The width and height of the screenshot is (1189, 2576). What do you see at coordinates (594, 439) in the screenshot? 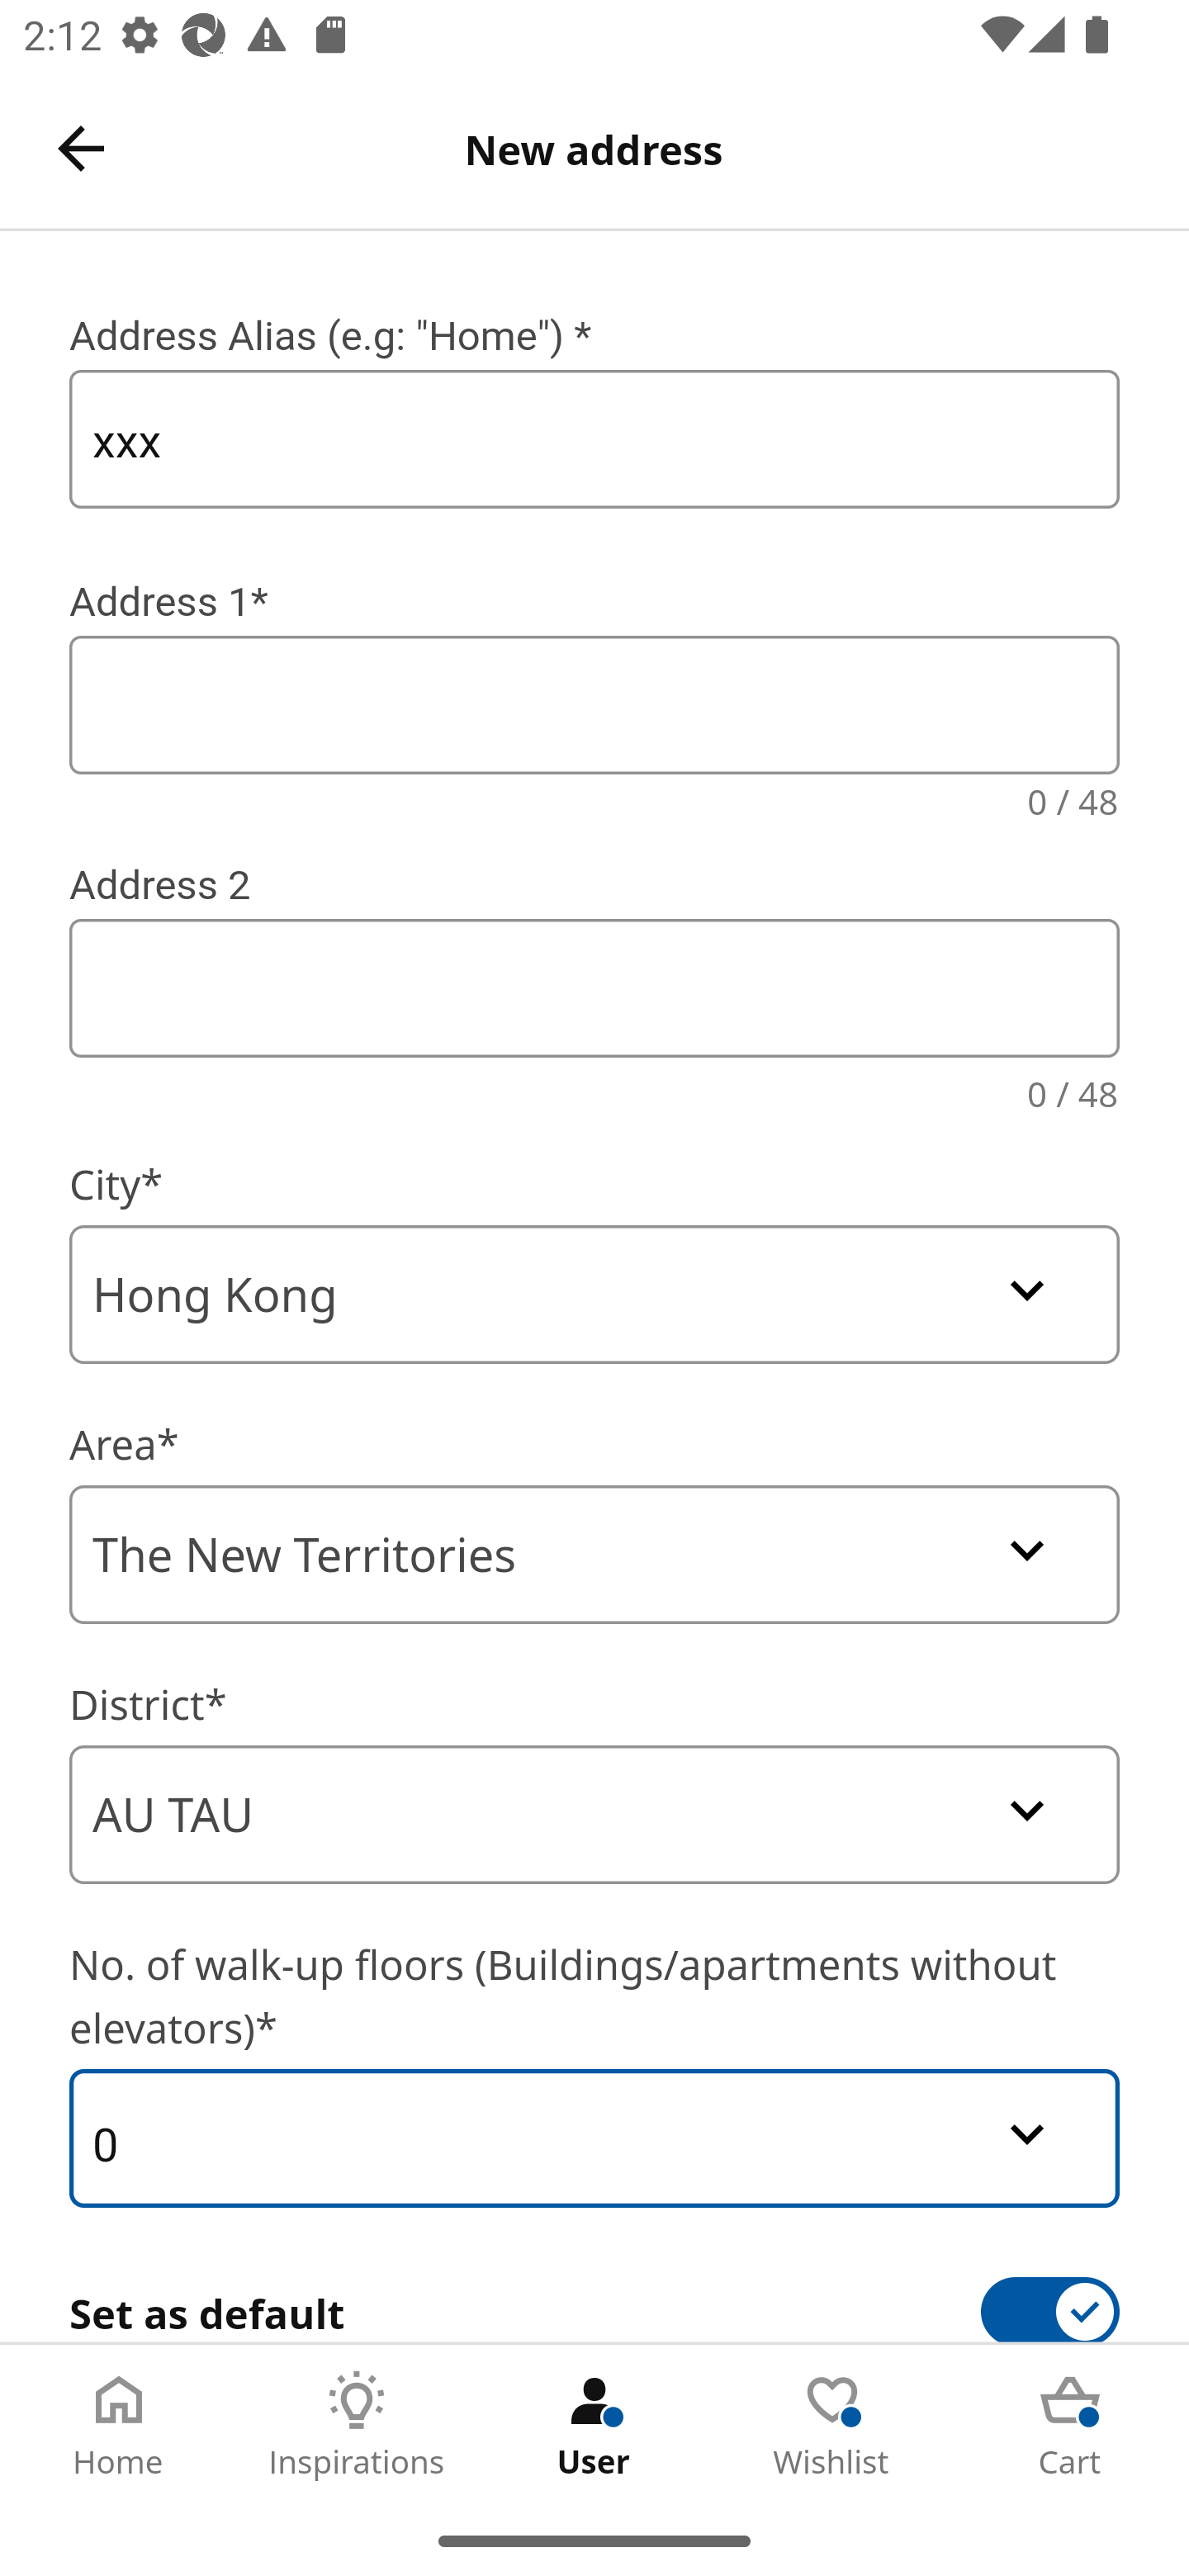
I see `xxx` at bounding box center [594, 439].